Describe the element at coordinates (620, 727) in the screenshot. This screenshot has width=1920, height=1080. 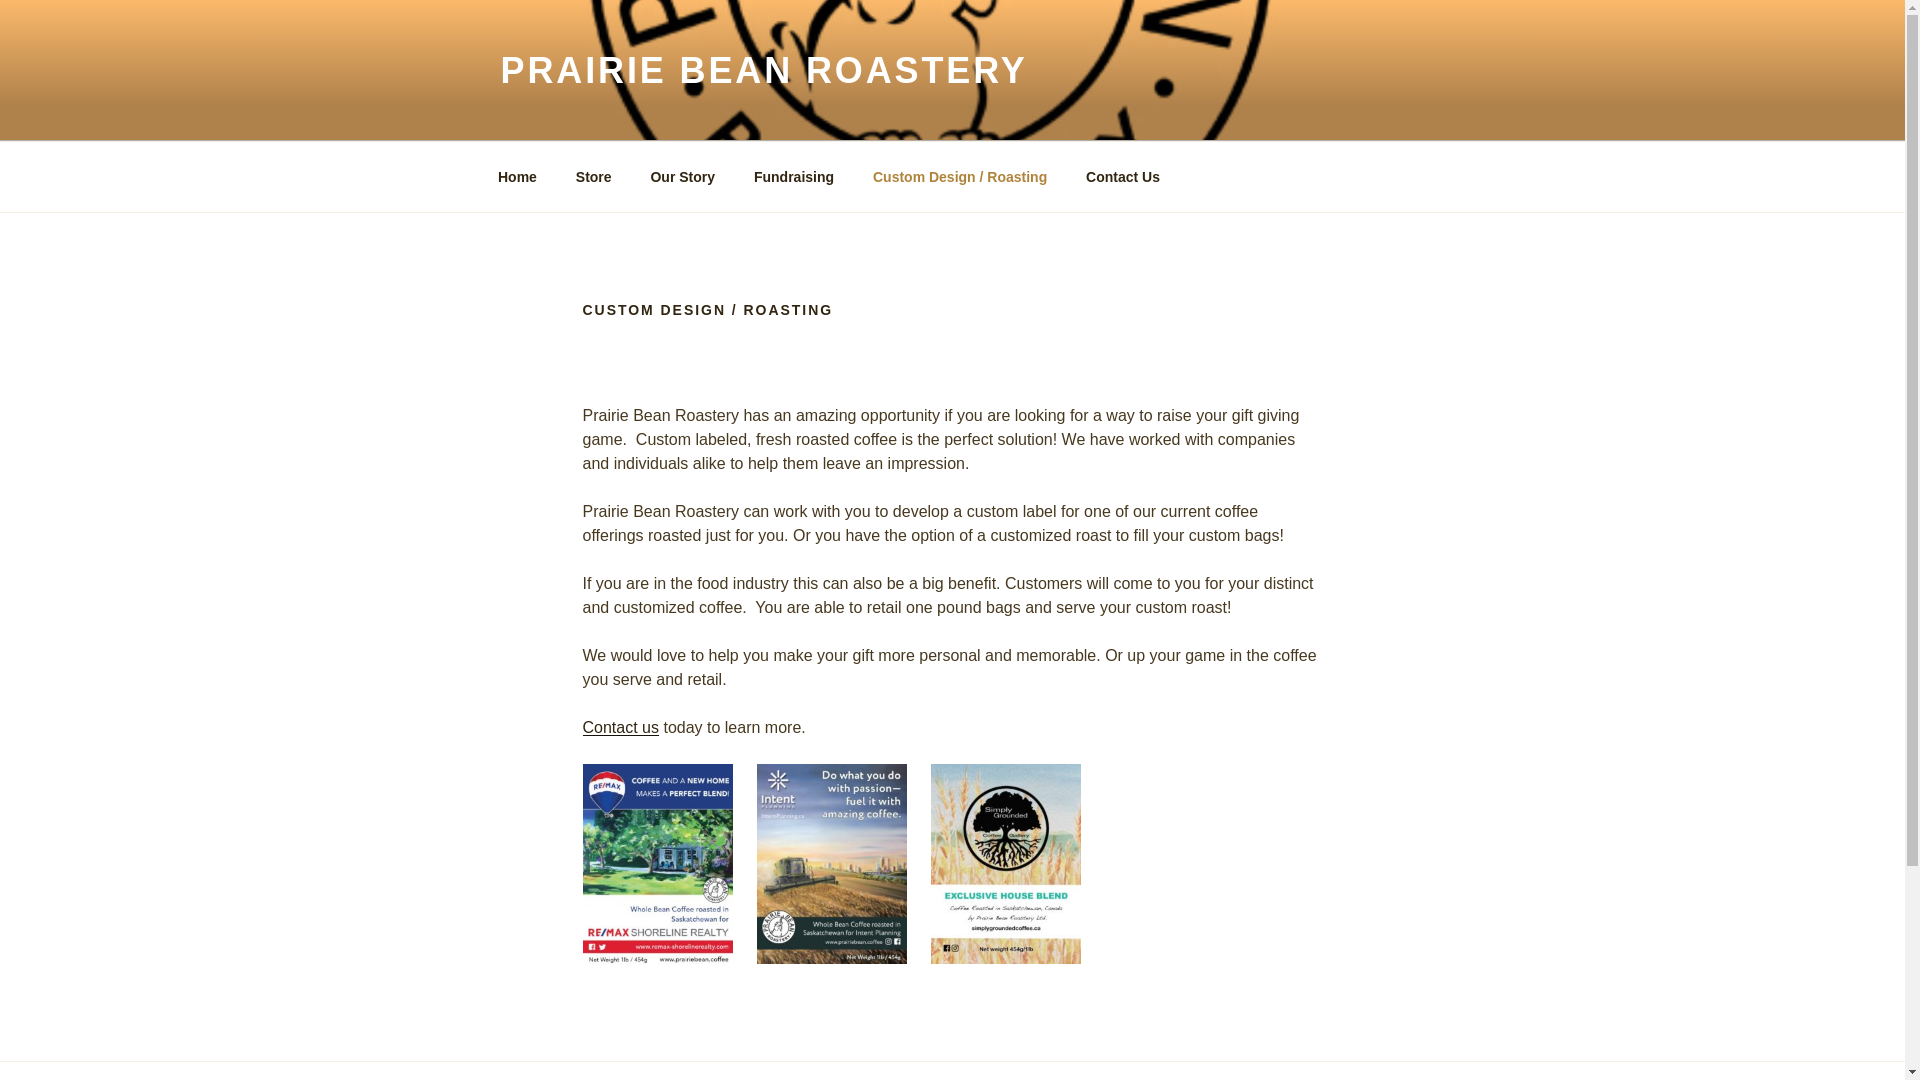
I see `Contact us` at that location.